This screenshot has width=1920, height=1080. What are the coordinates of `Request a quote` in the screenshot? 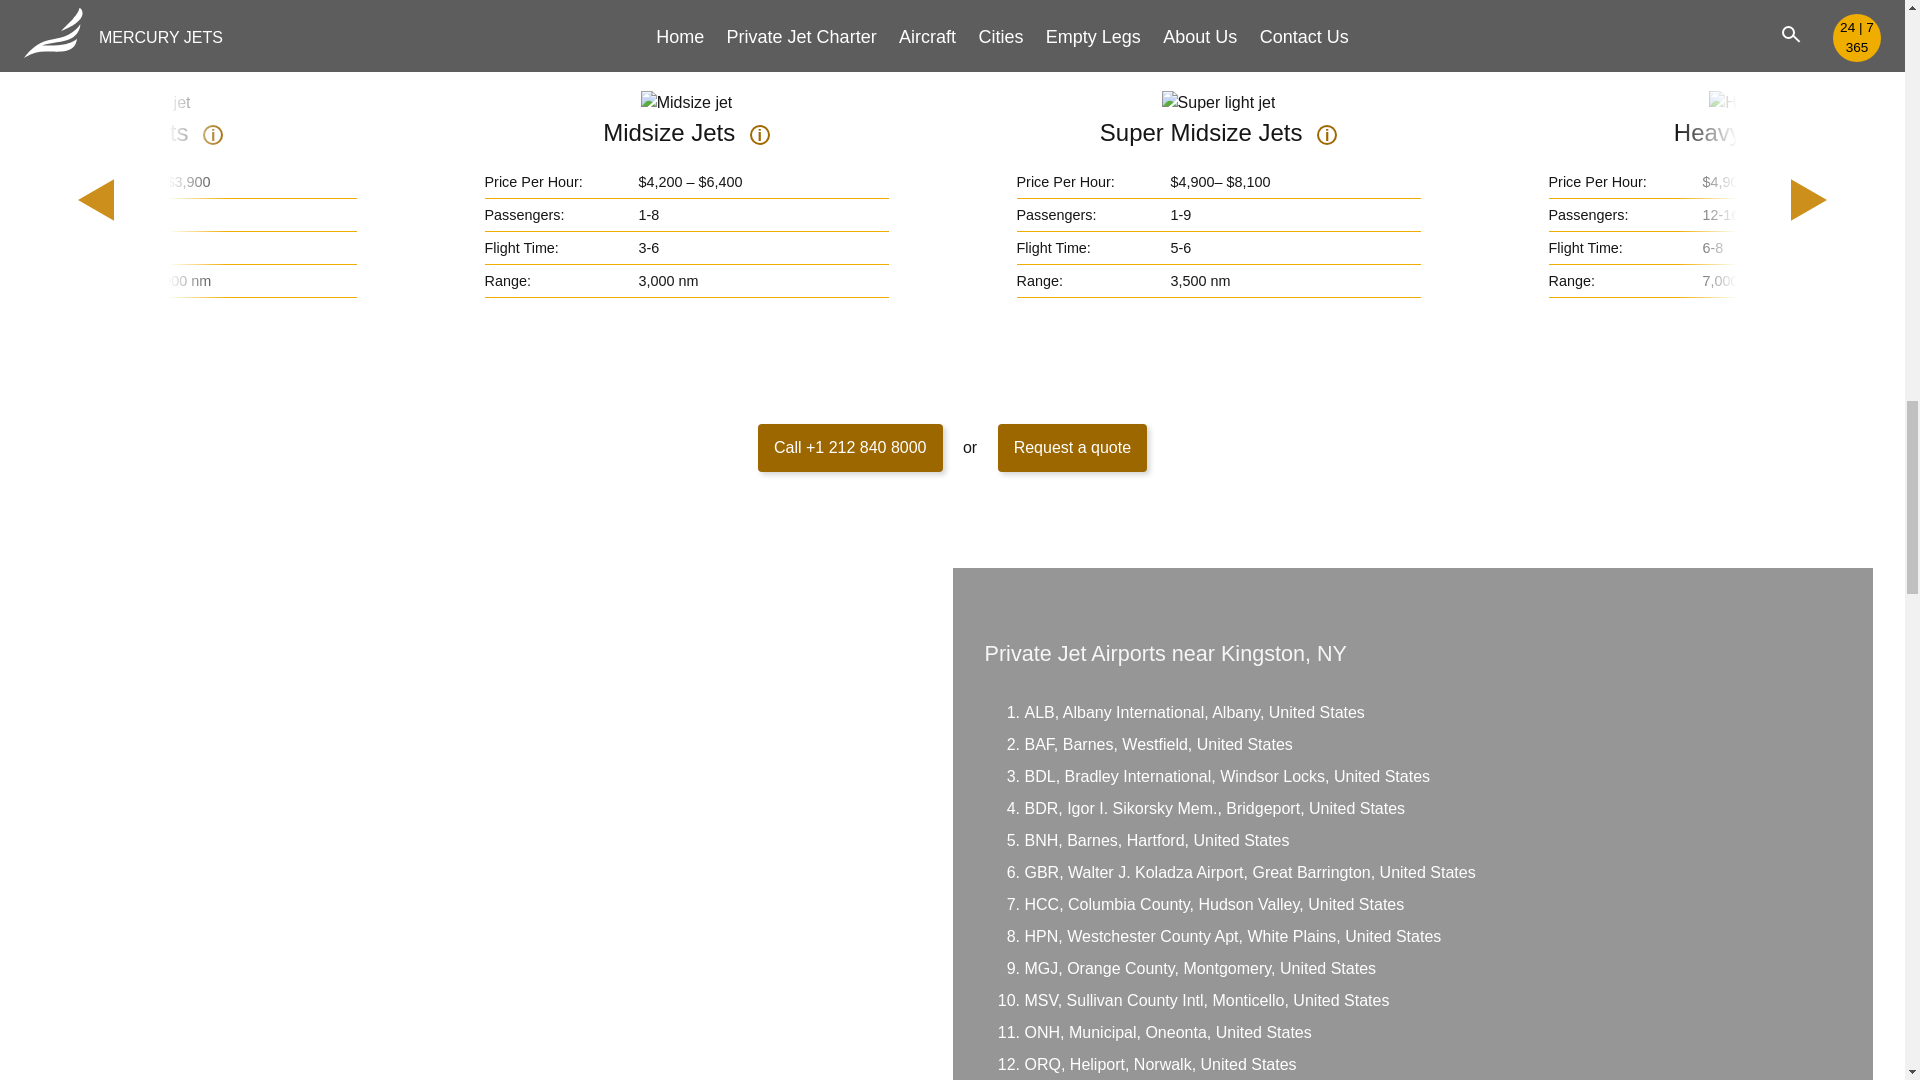 It's located at (1072, 448).